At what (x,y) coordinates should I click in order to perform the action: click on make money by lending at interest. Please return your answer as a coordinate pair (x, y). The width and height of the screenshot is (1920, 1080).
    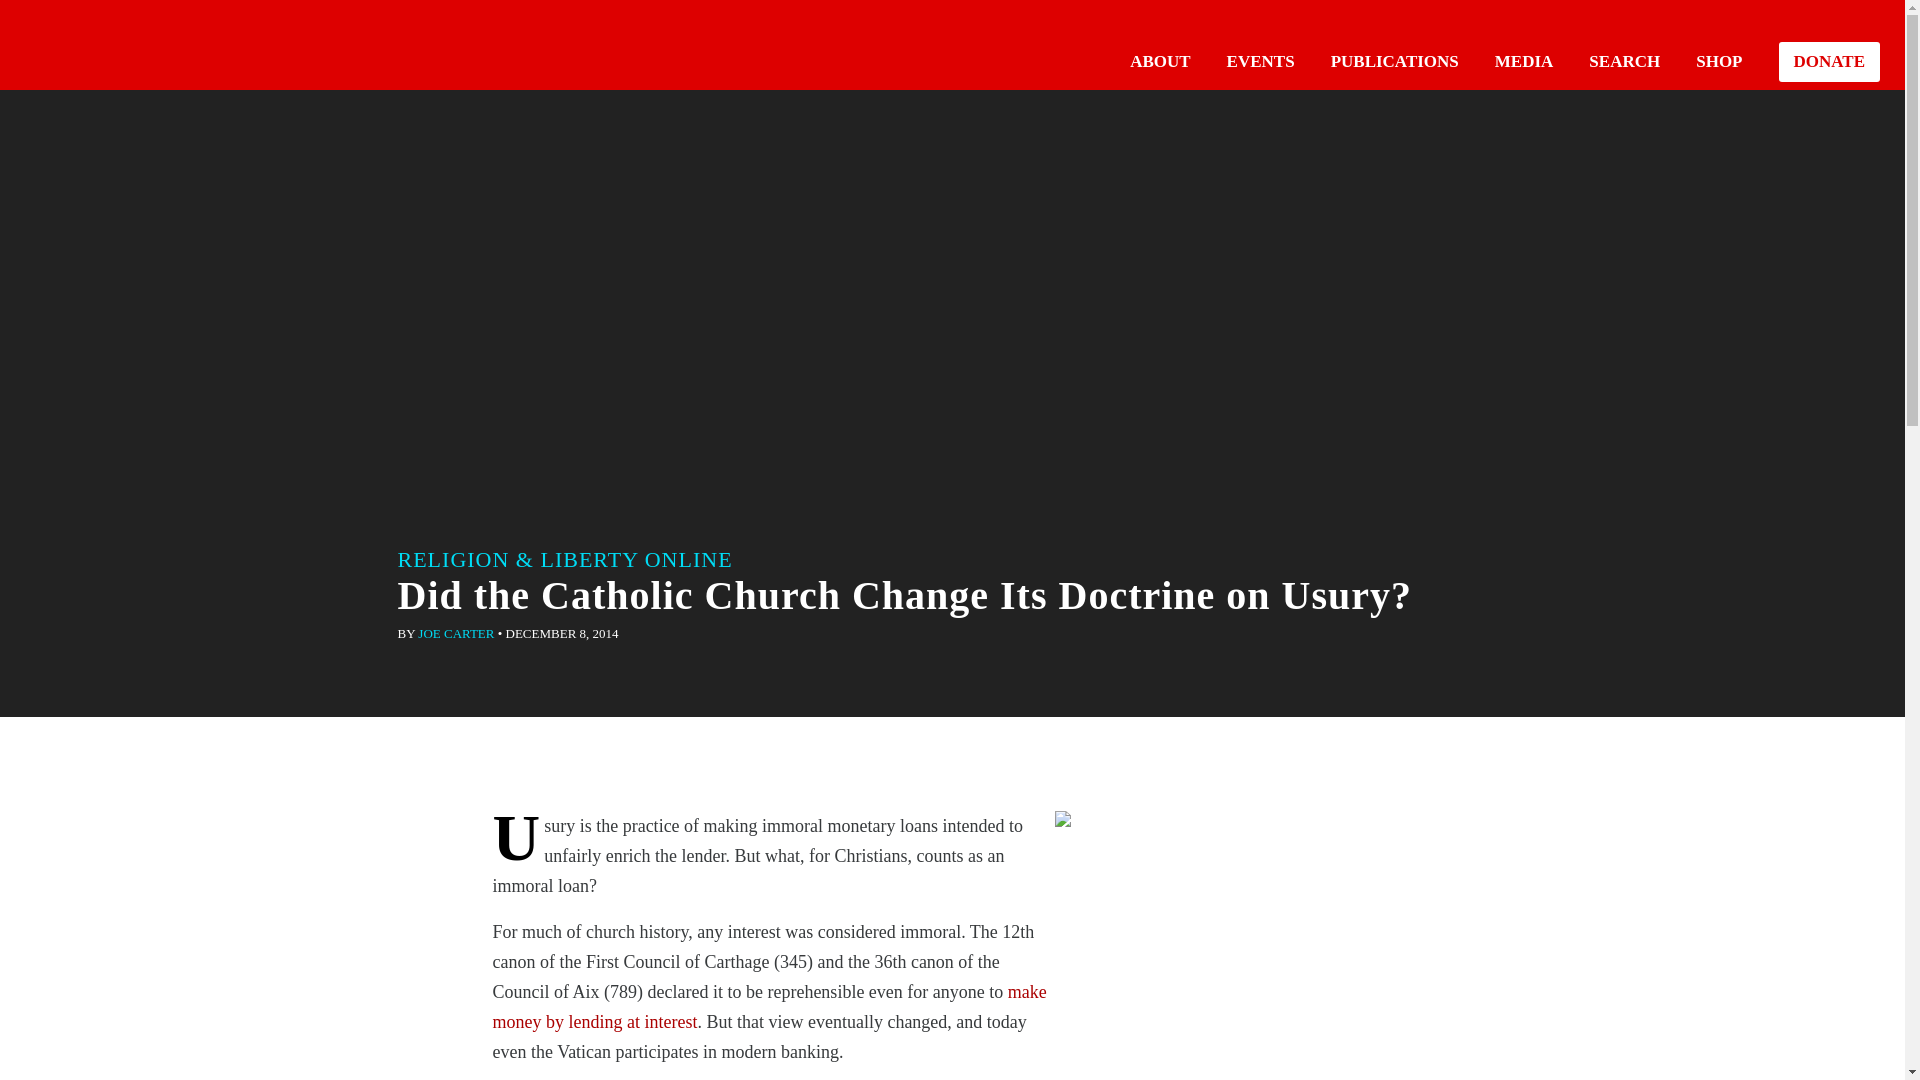
    Looking at the image, I should click on (768, 1006).